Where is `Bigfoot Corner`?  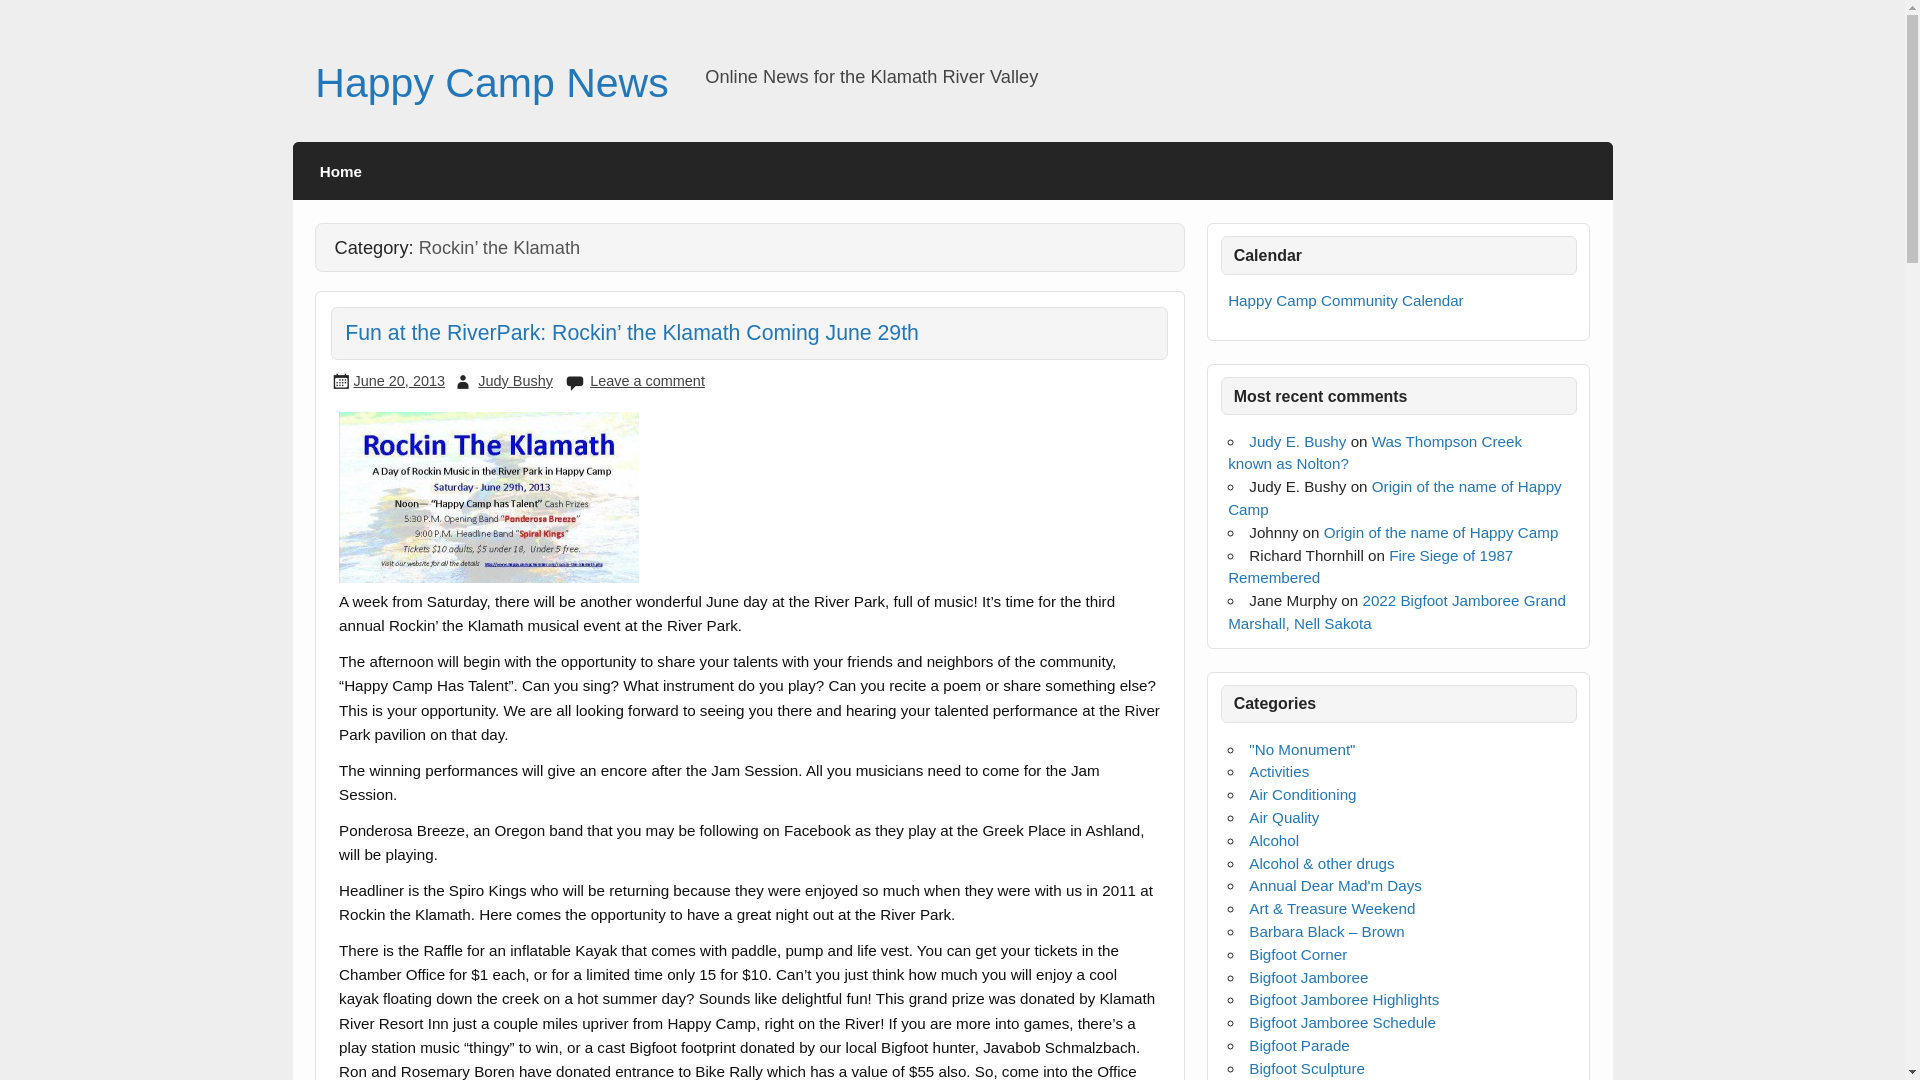 Bigfoot Corner is located at coordinates (1298, 954).